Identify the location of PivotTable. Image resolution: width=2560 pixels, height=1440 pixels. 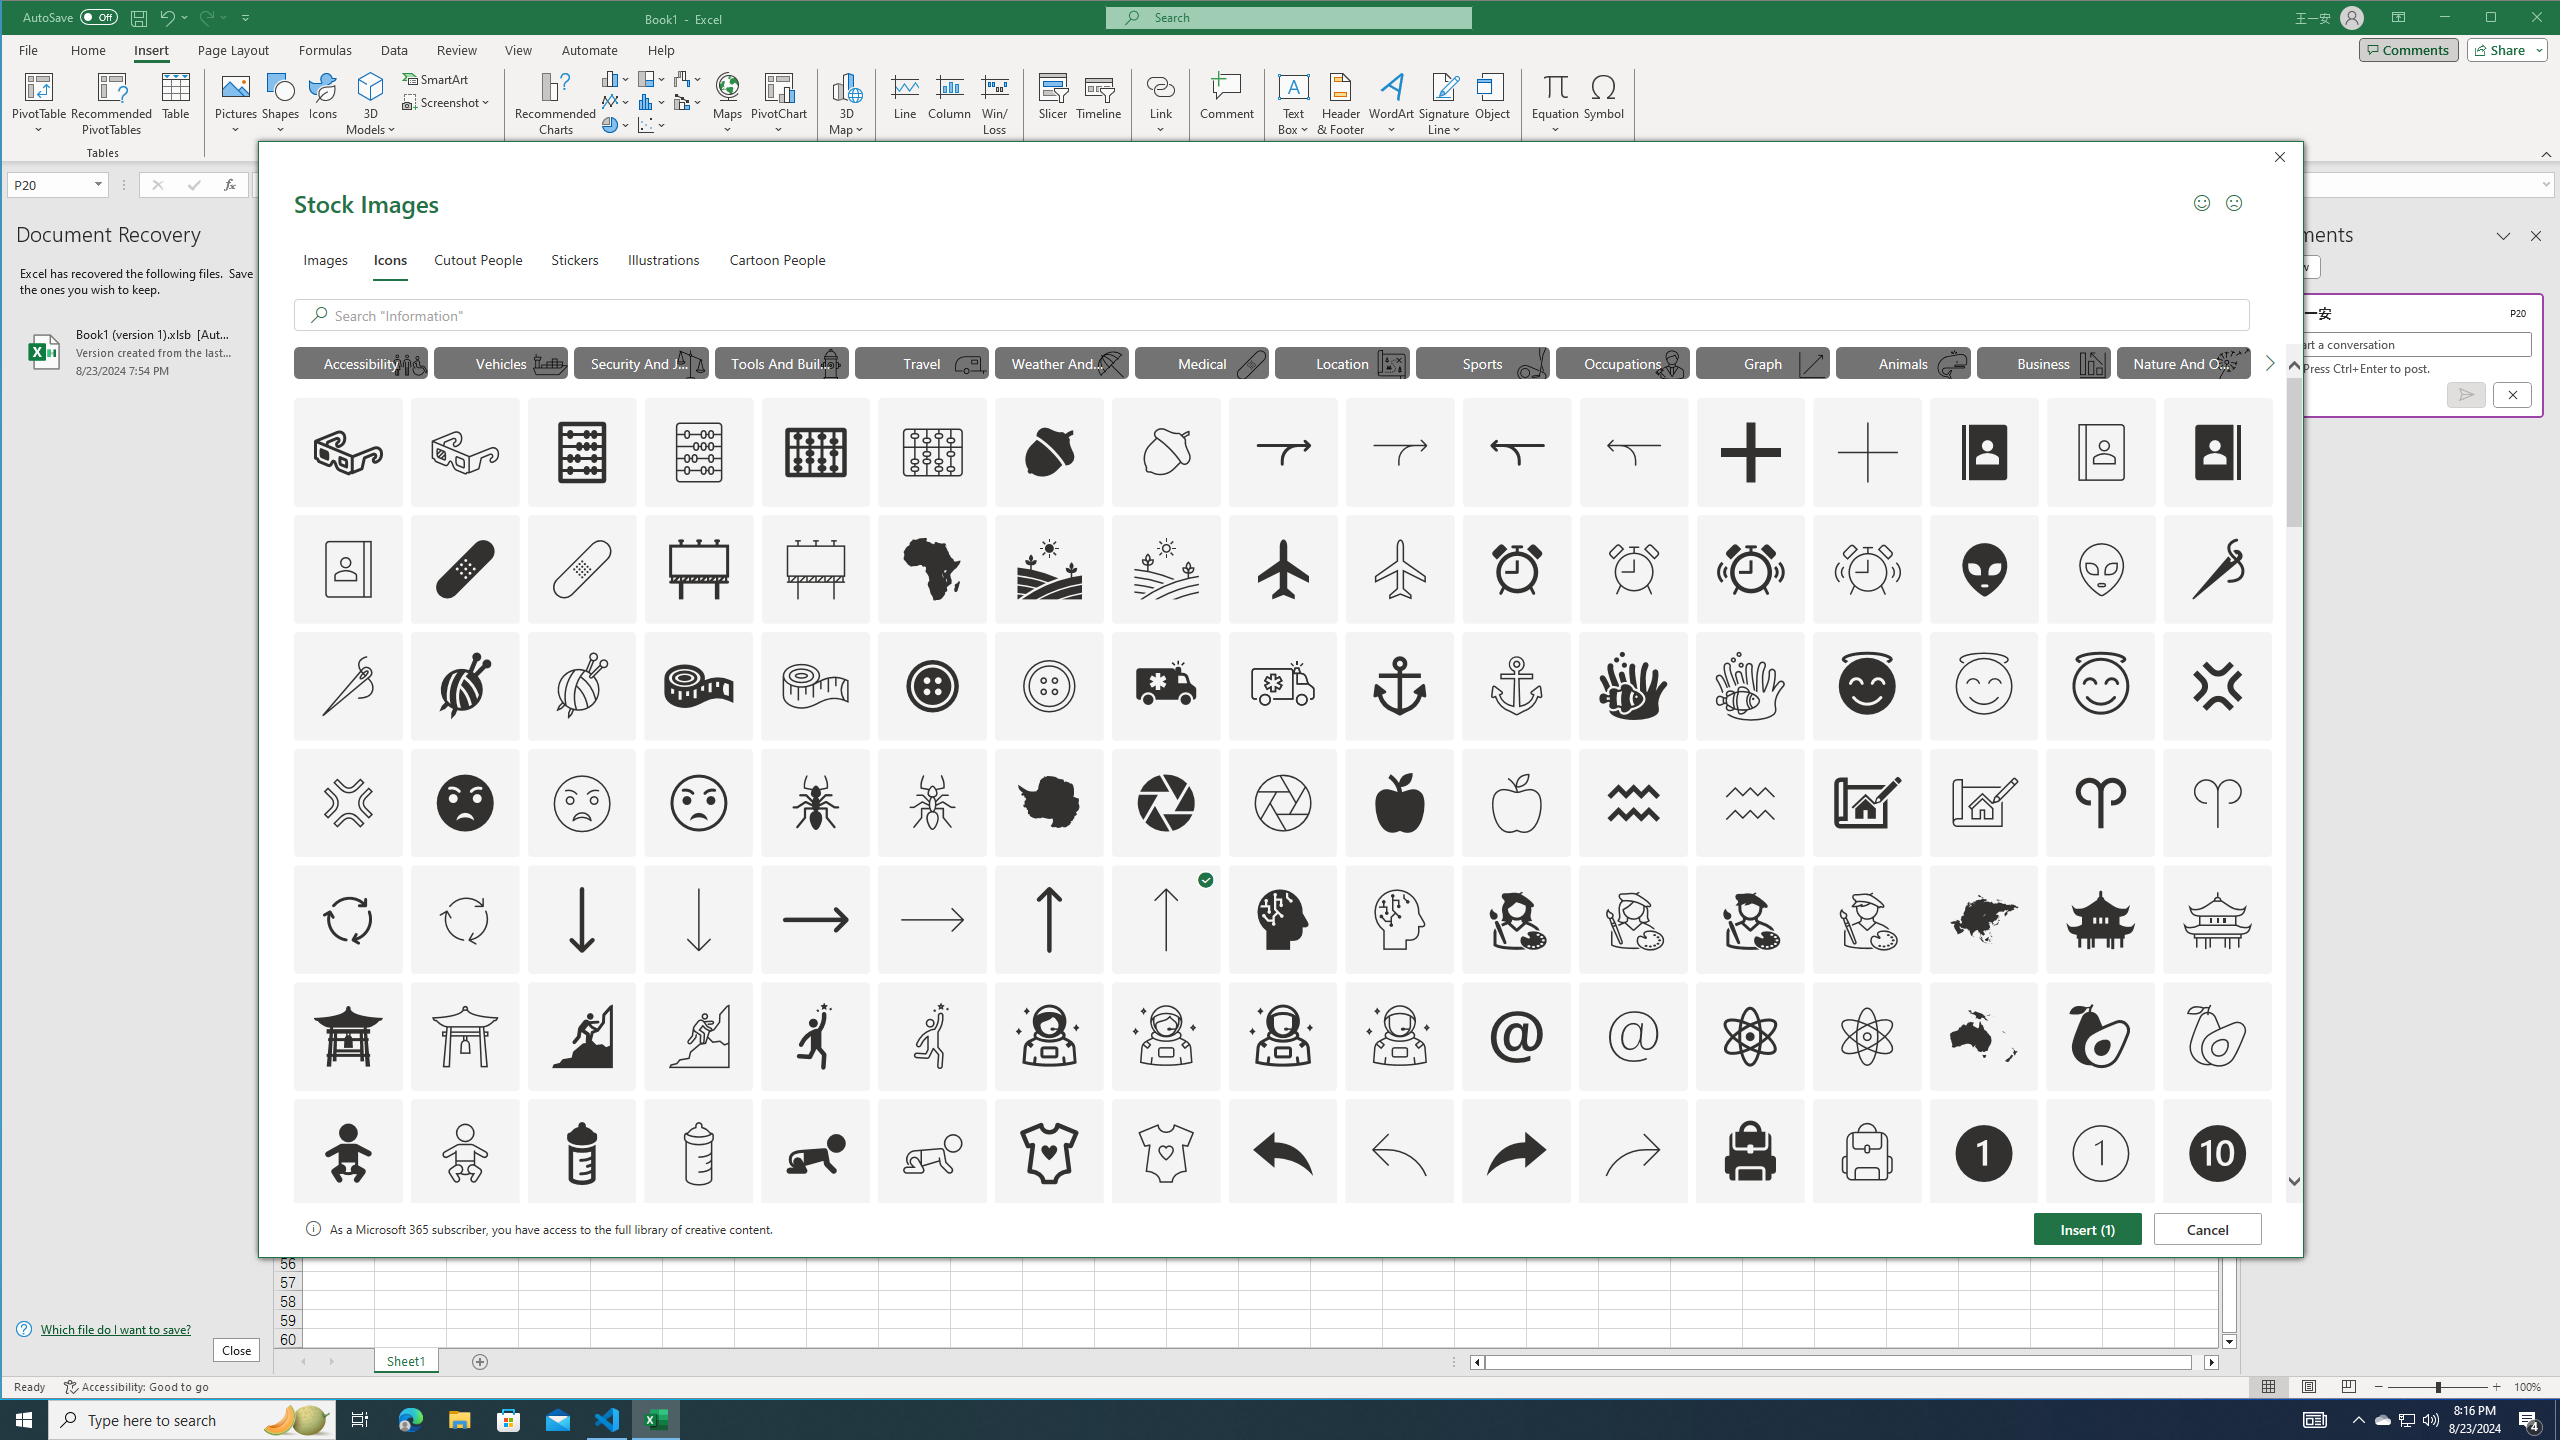
(40, 86).